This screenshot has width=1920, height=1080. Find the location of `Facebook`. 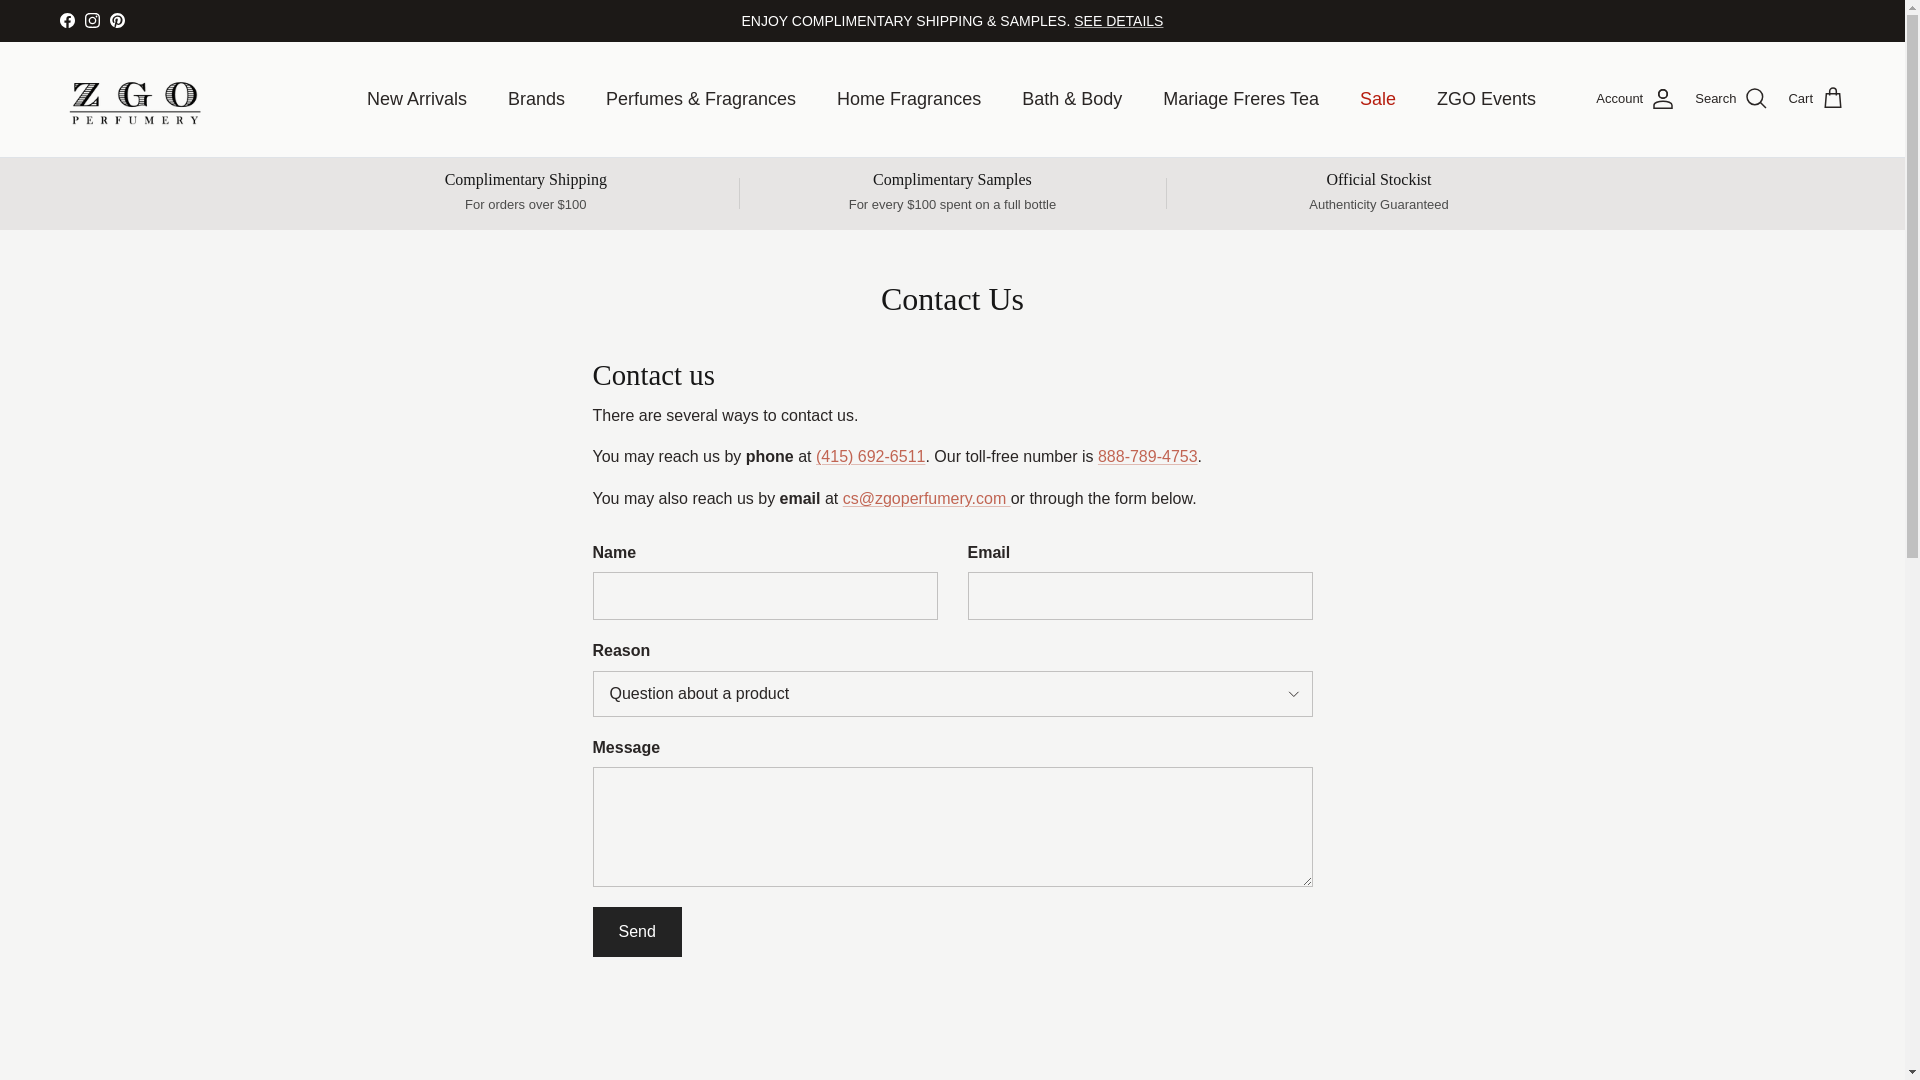

Facebook is located at coordinates (66, 20).